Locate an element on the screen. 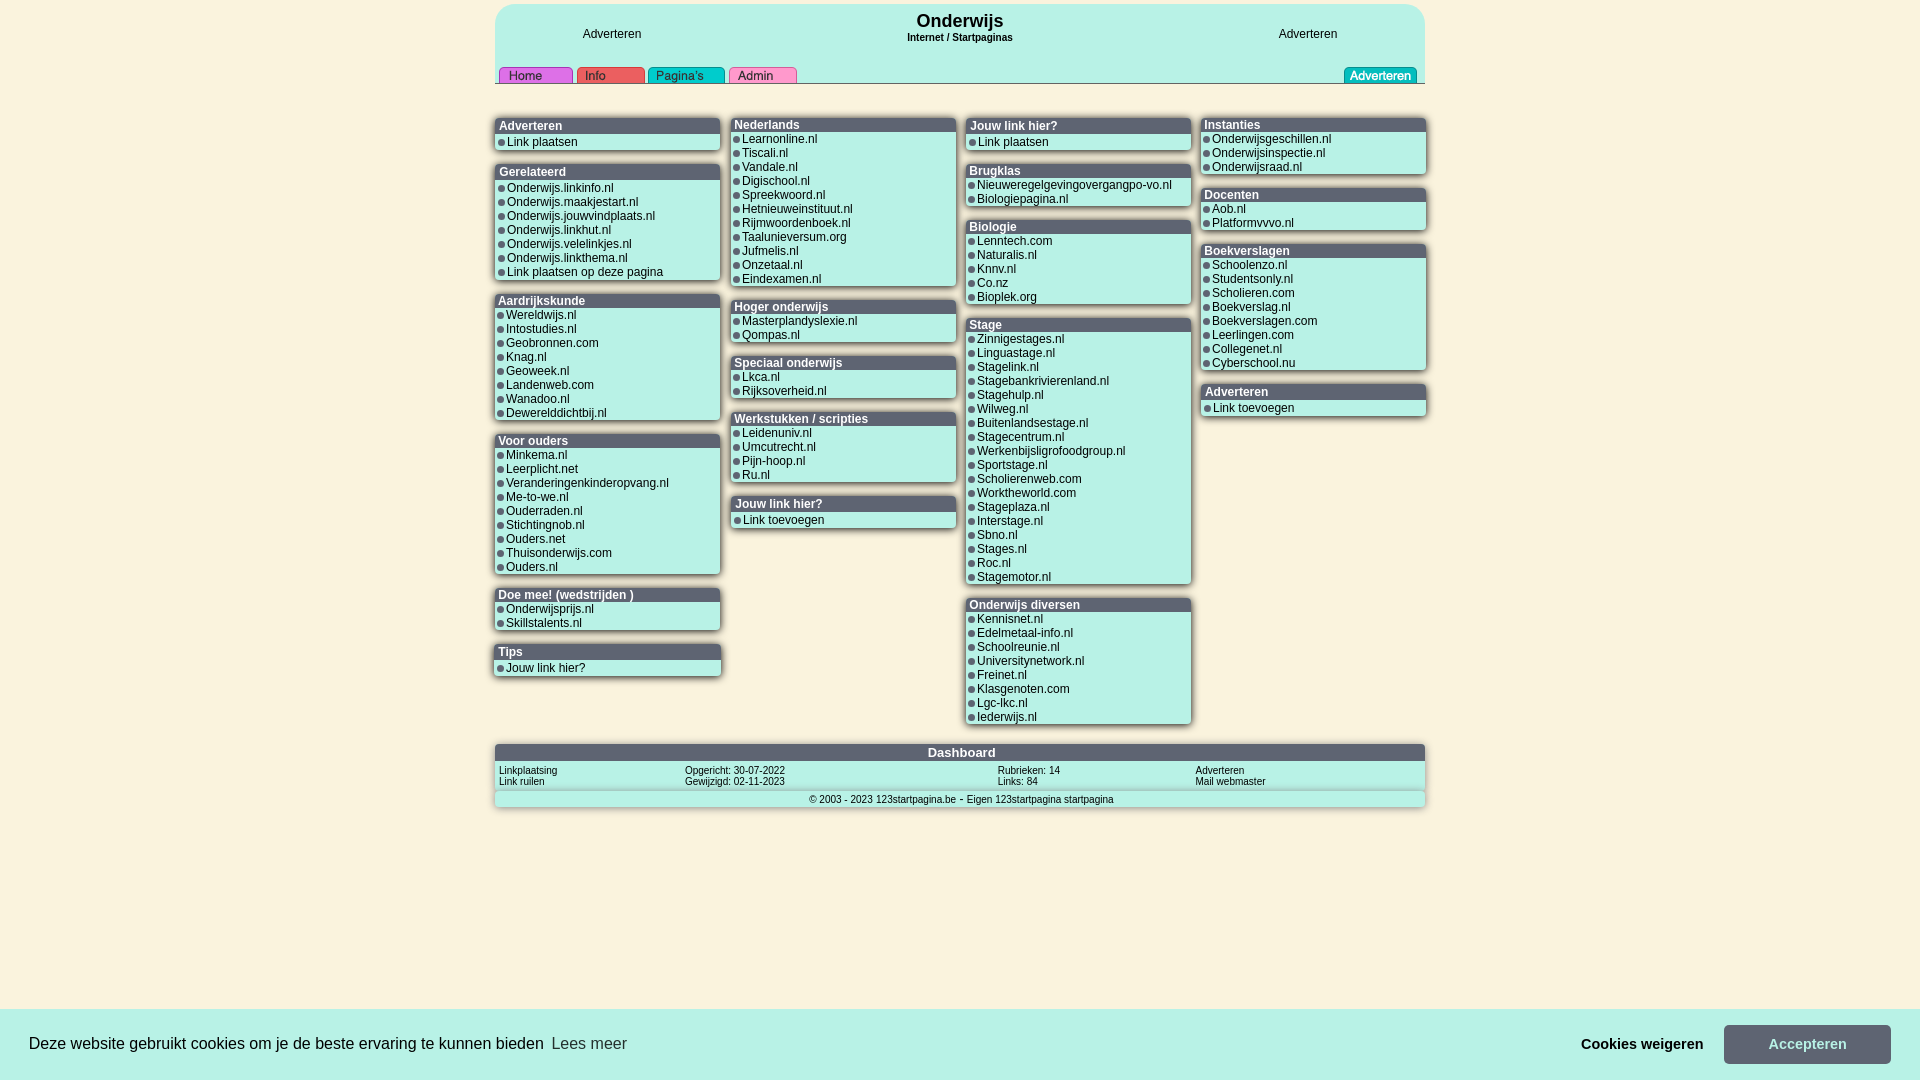 This screenshot has width=1920, height=1080. Jouw link hier? is located at coordinates (546, 668).